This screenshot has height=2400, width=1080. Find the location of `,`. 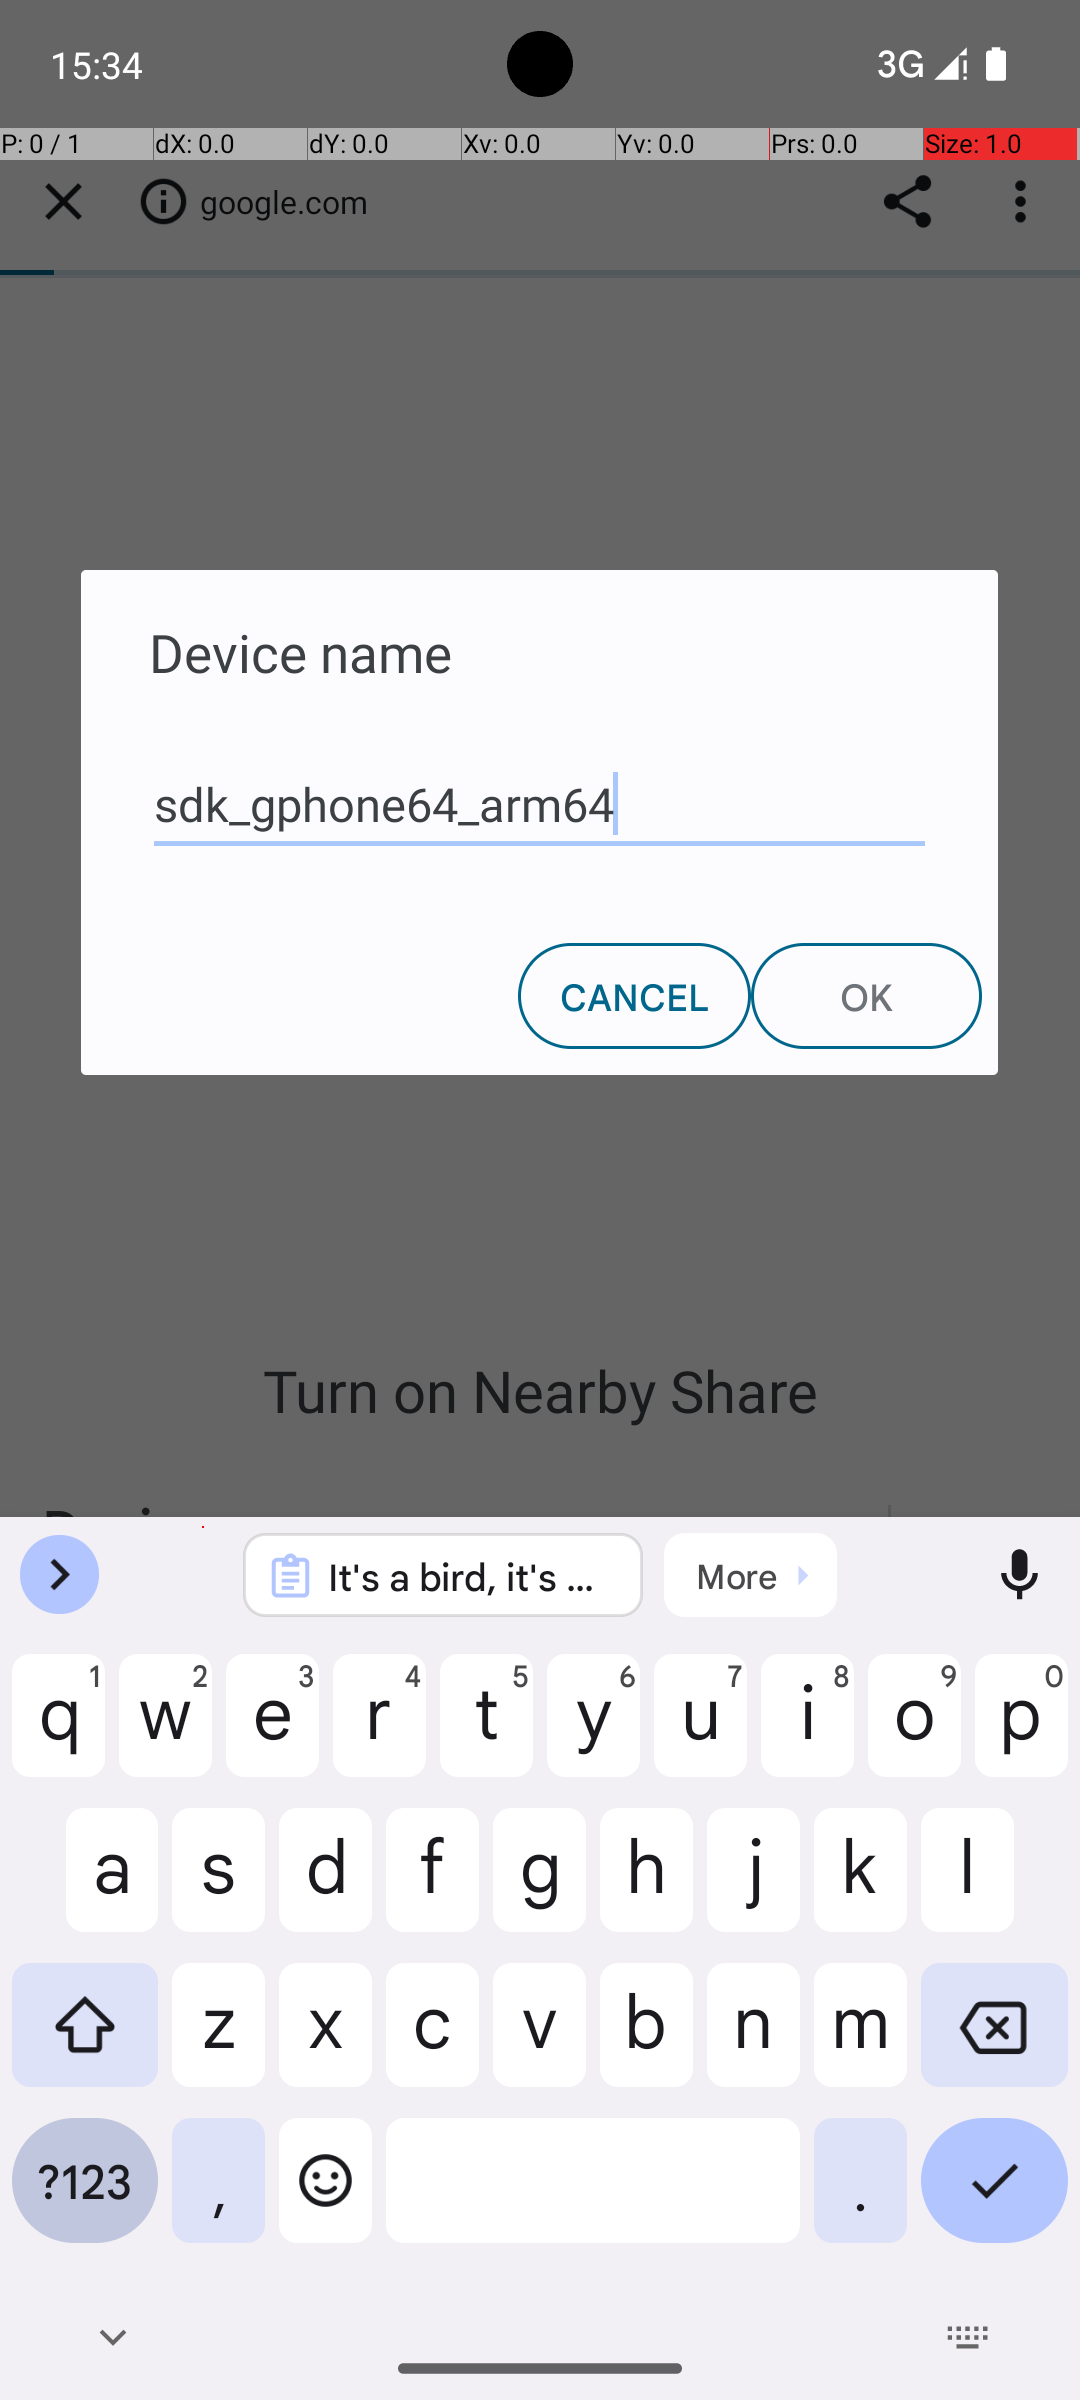

, is located at coordinates (218, 2196).